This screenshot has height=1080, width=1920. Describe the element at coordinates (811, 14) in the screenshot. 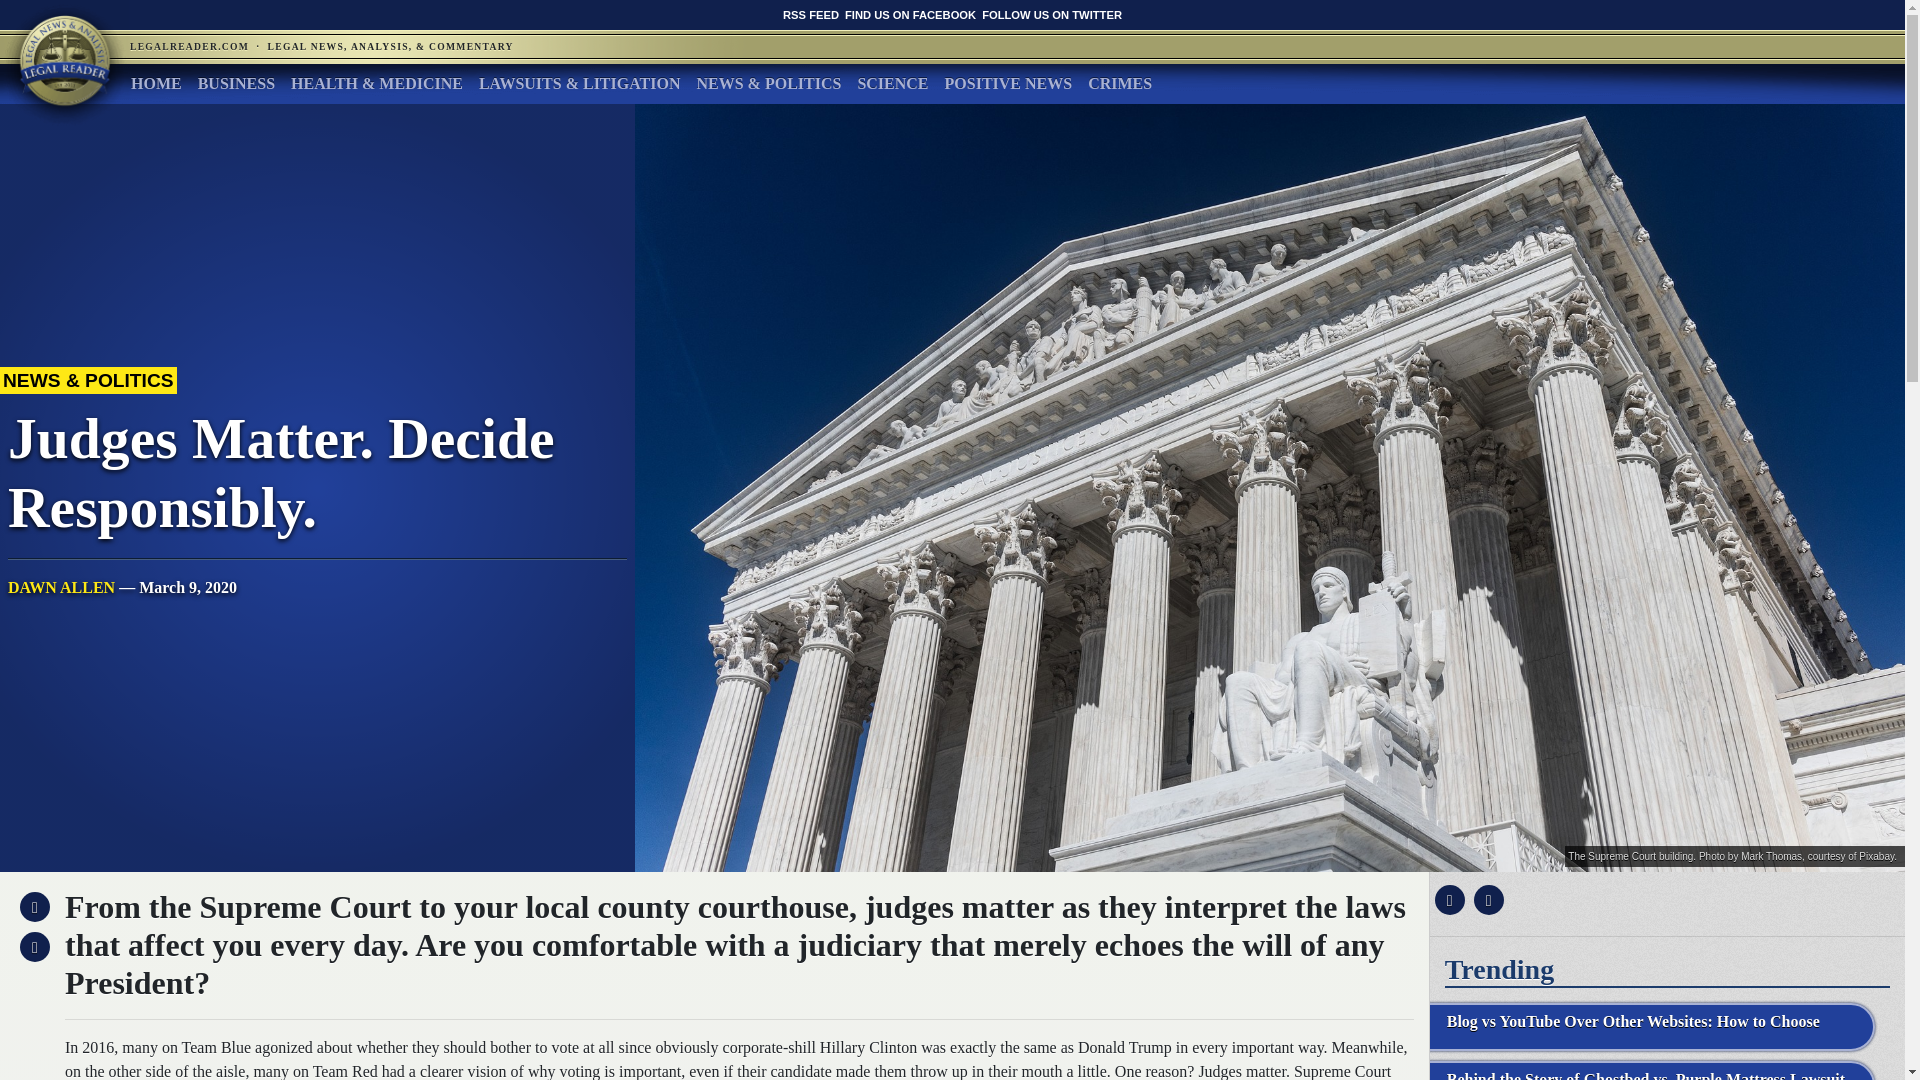

I see `Legal Reader News Feed` at that location.